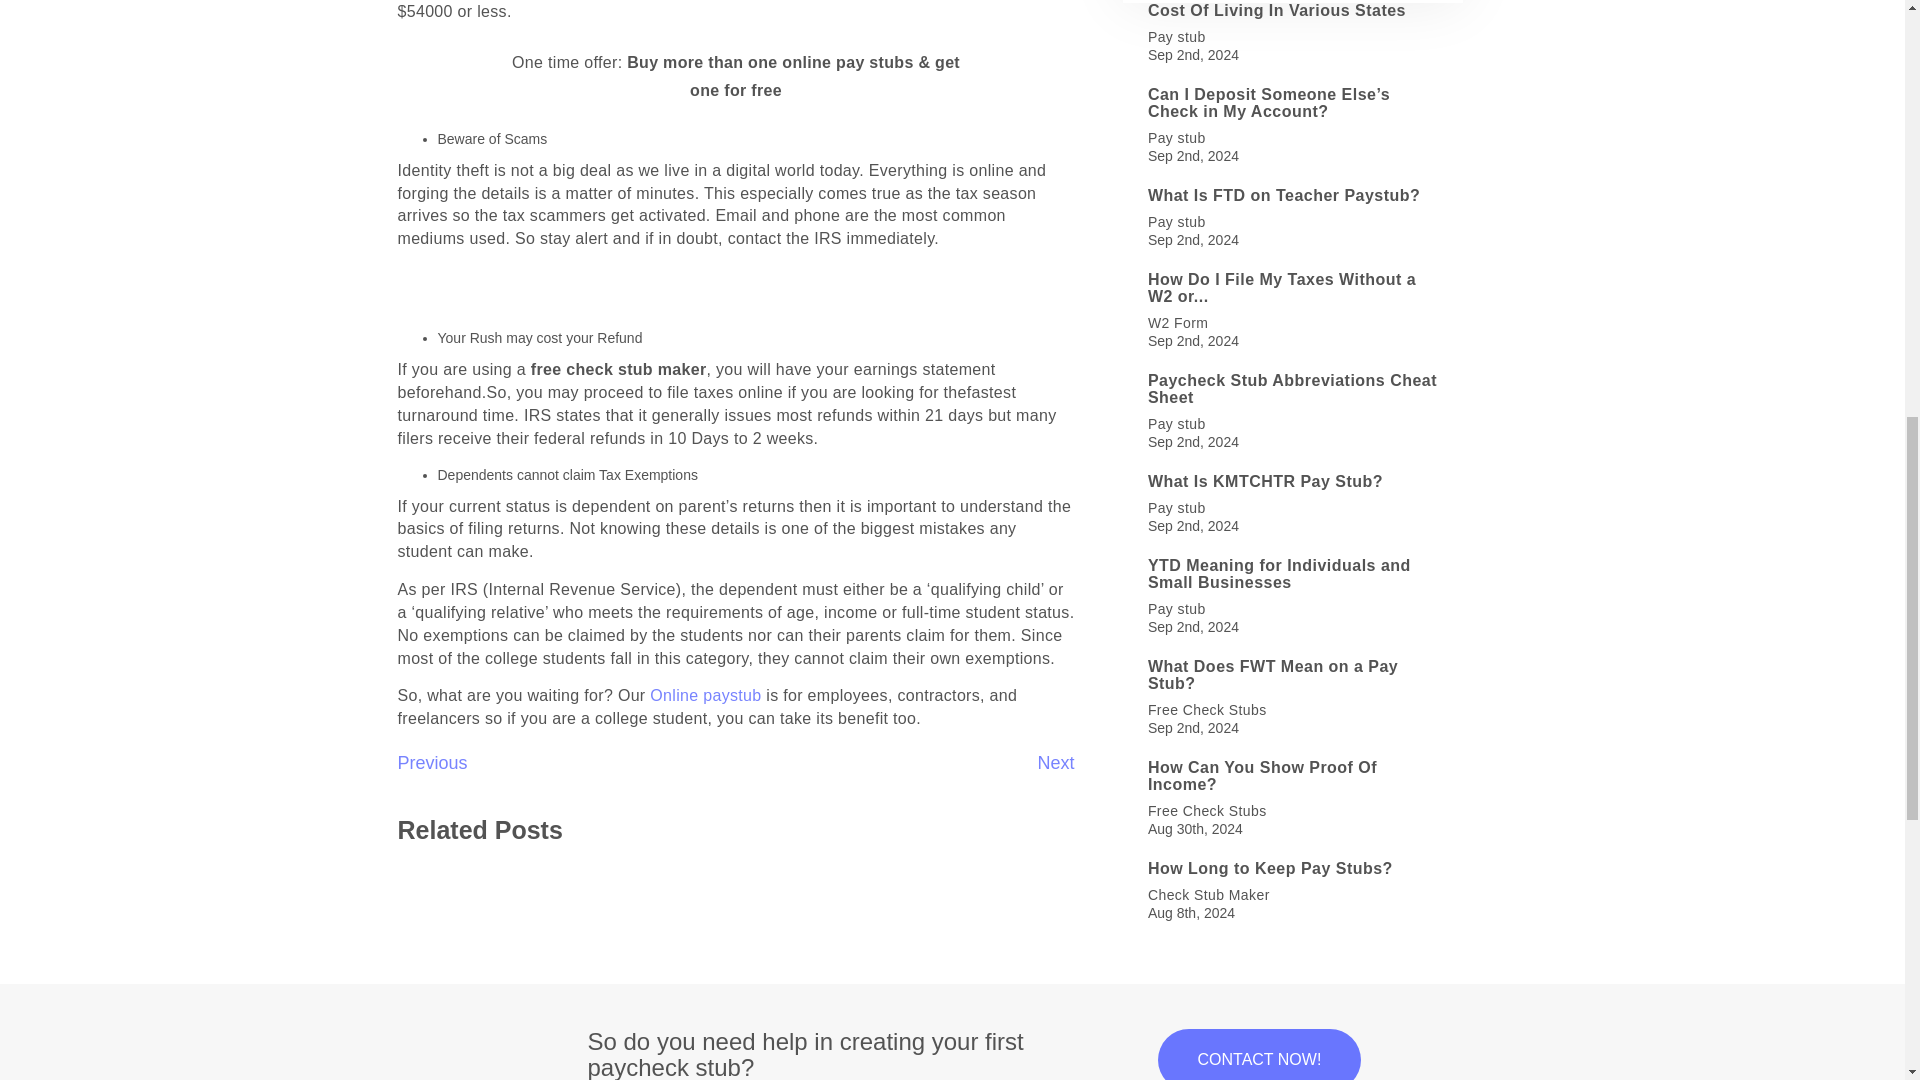 The height and width of the screenshot is (1080, 1920). What do you see at coordinates (1293, 574) in the screenshot?
I see `YTD Meaning for Individuals and Small Businesses` at bounding box center [1293, 574].